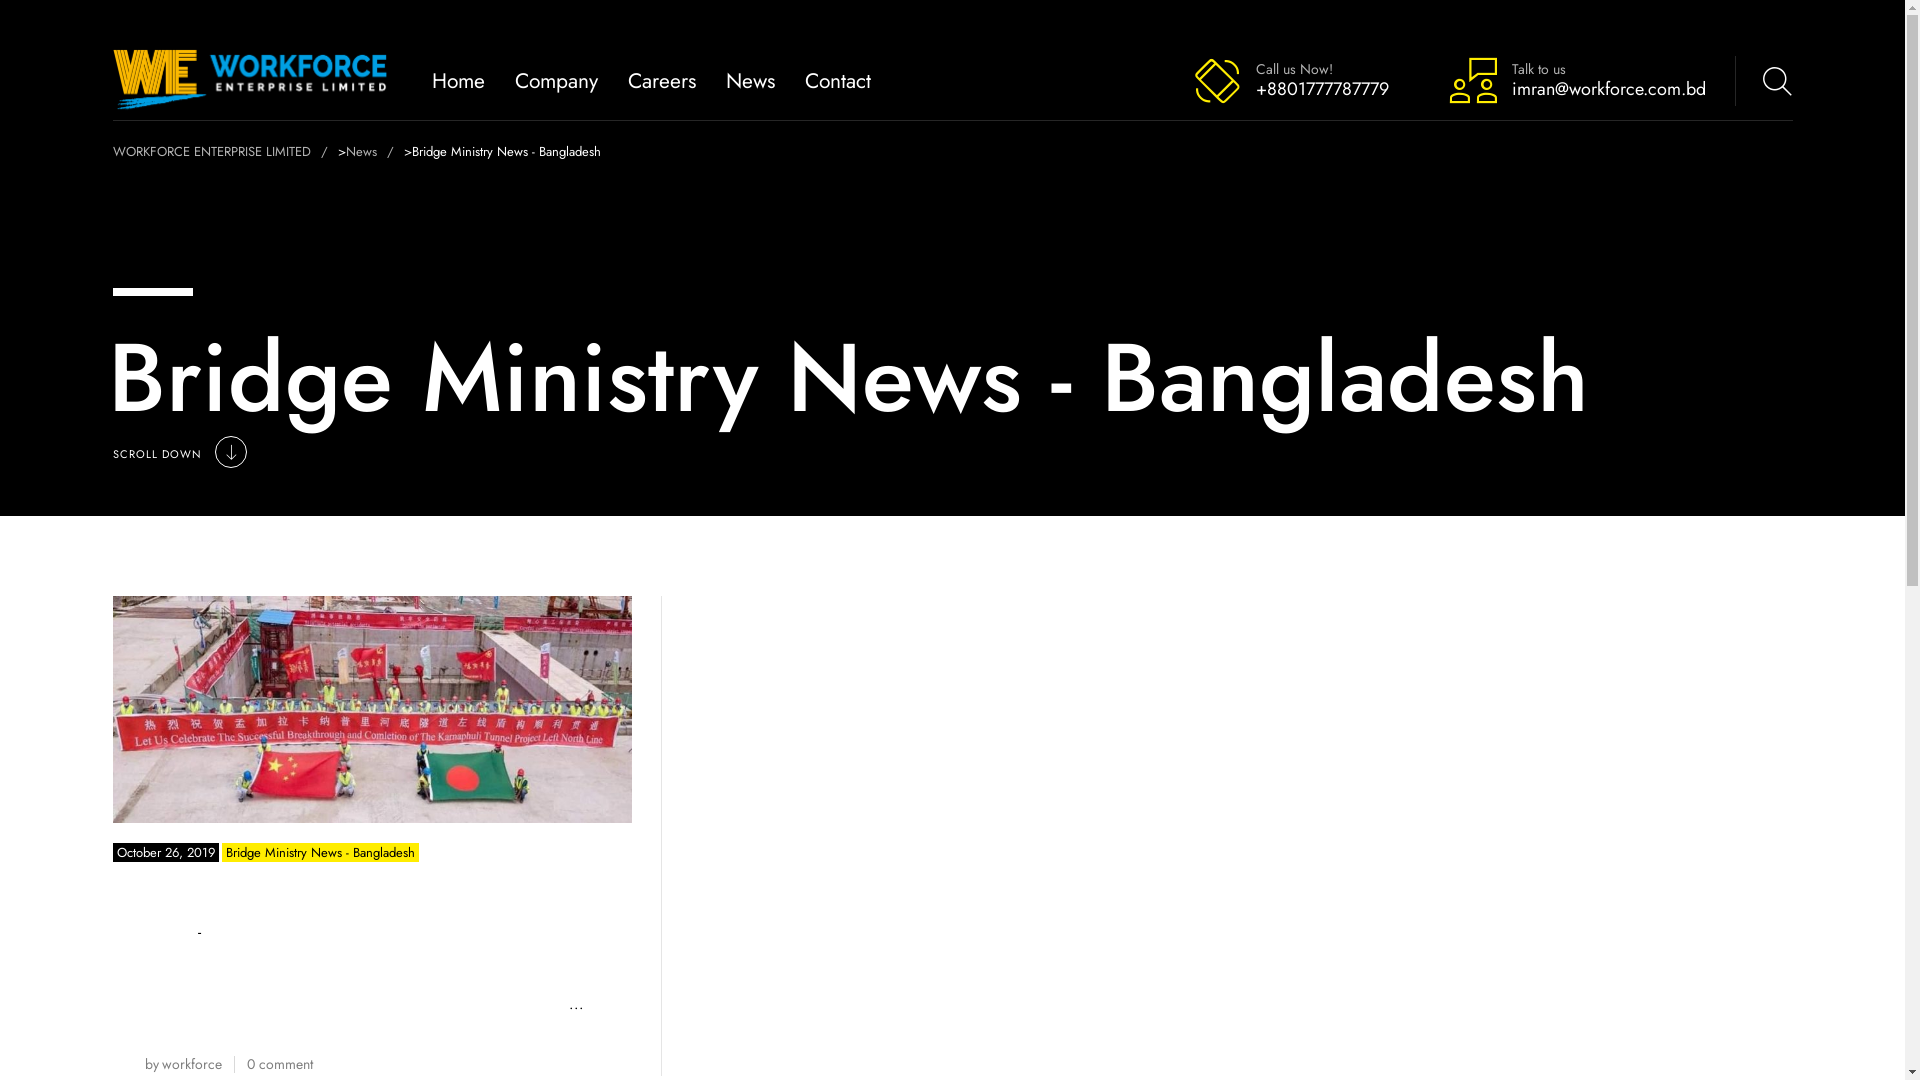  Describe the element at coordinates (178, 454) in the screenshot. I see `SCROLL DOWN` at that location.